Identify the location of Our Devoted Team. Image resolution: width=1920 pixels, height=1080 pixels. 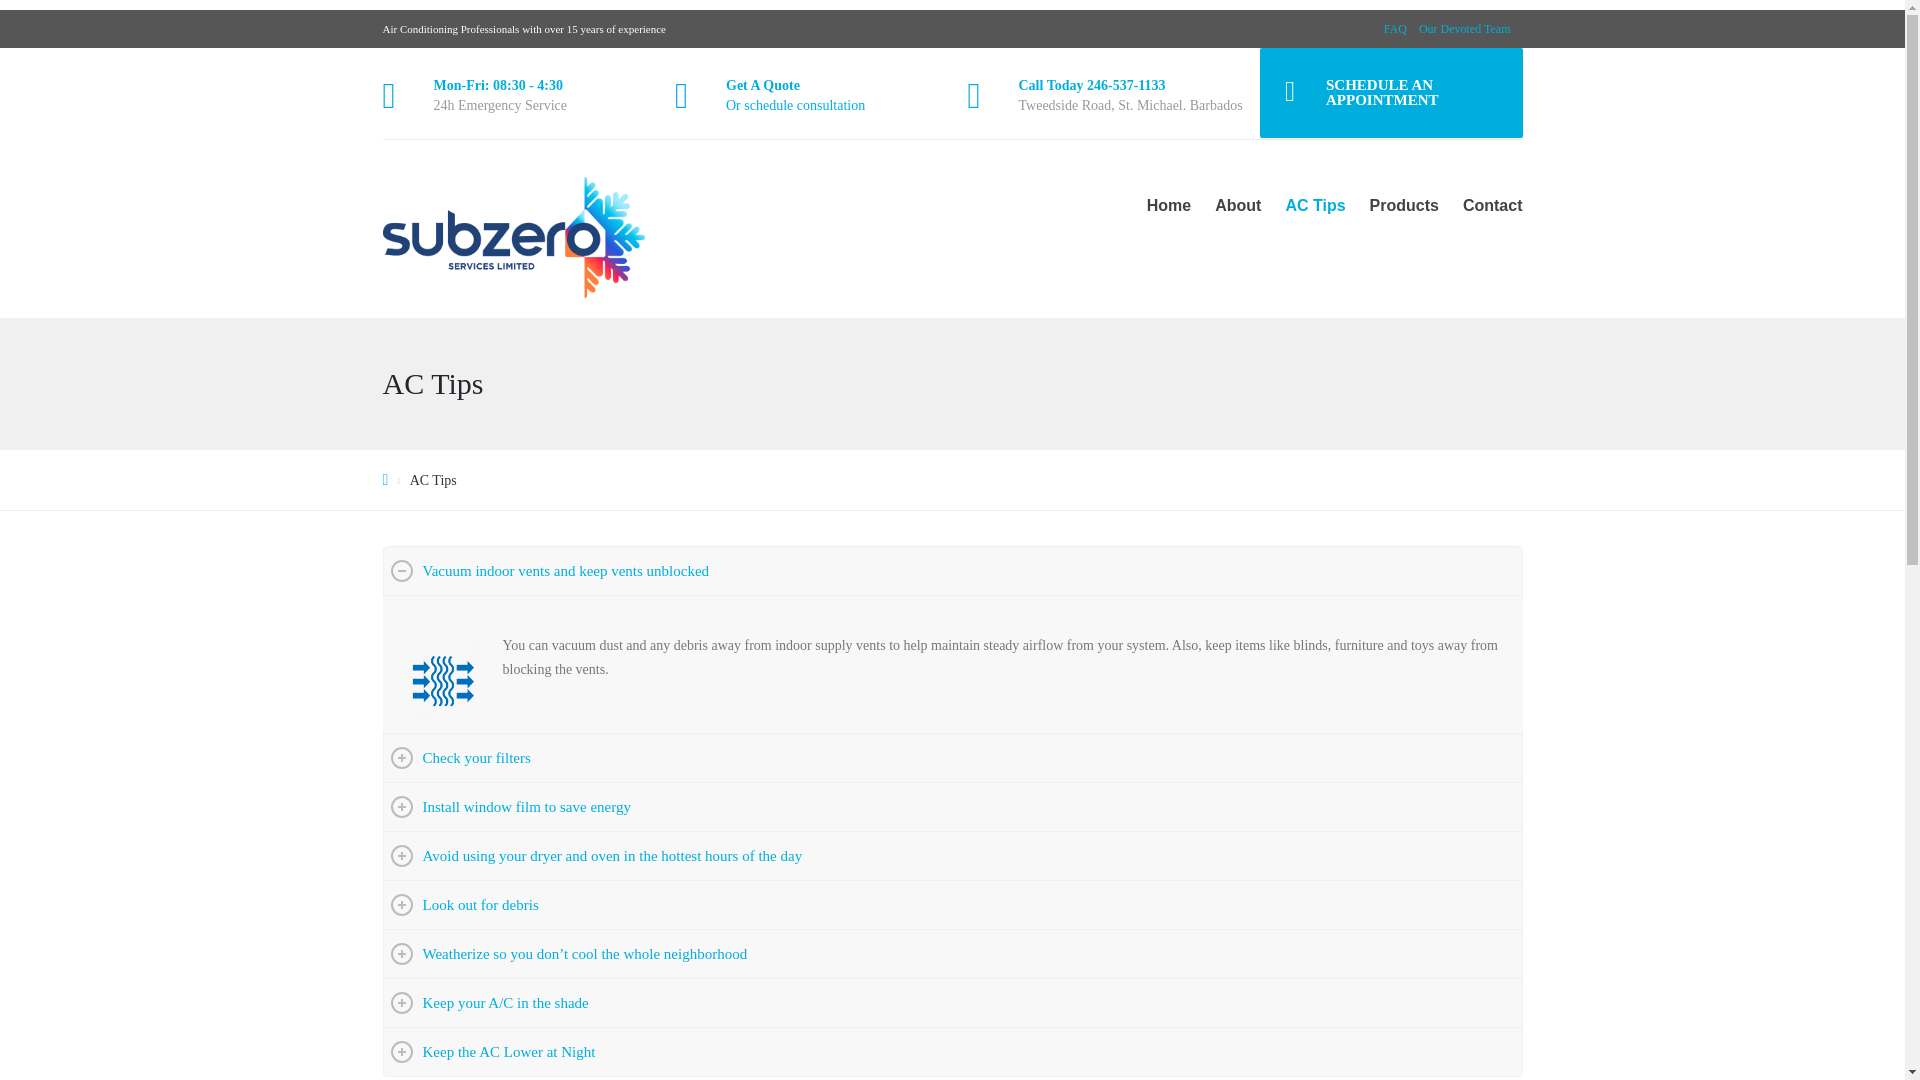
(1464, 28).